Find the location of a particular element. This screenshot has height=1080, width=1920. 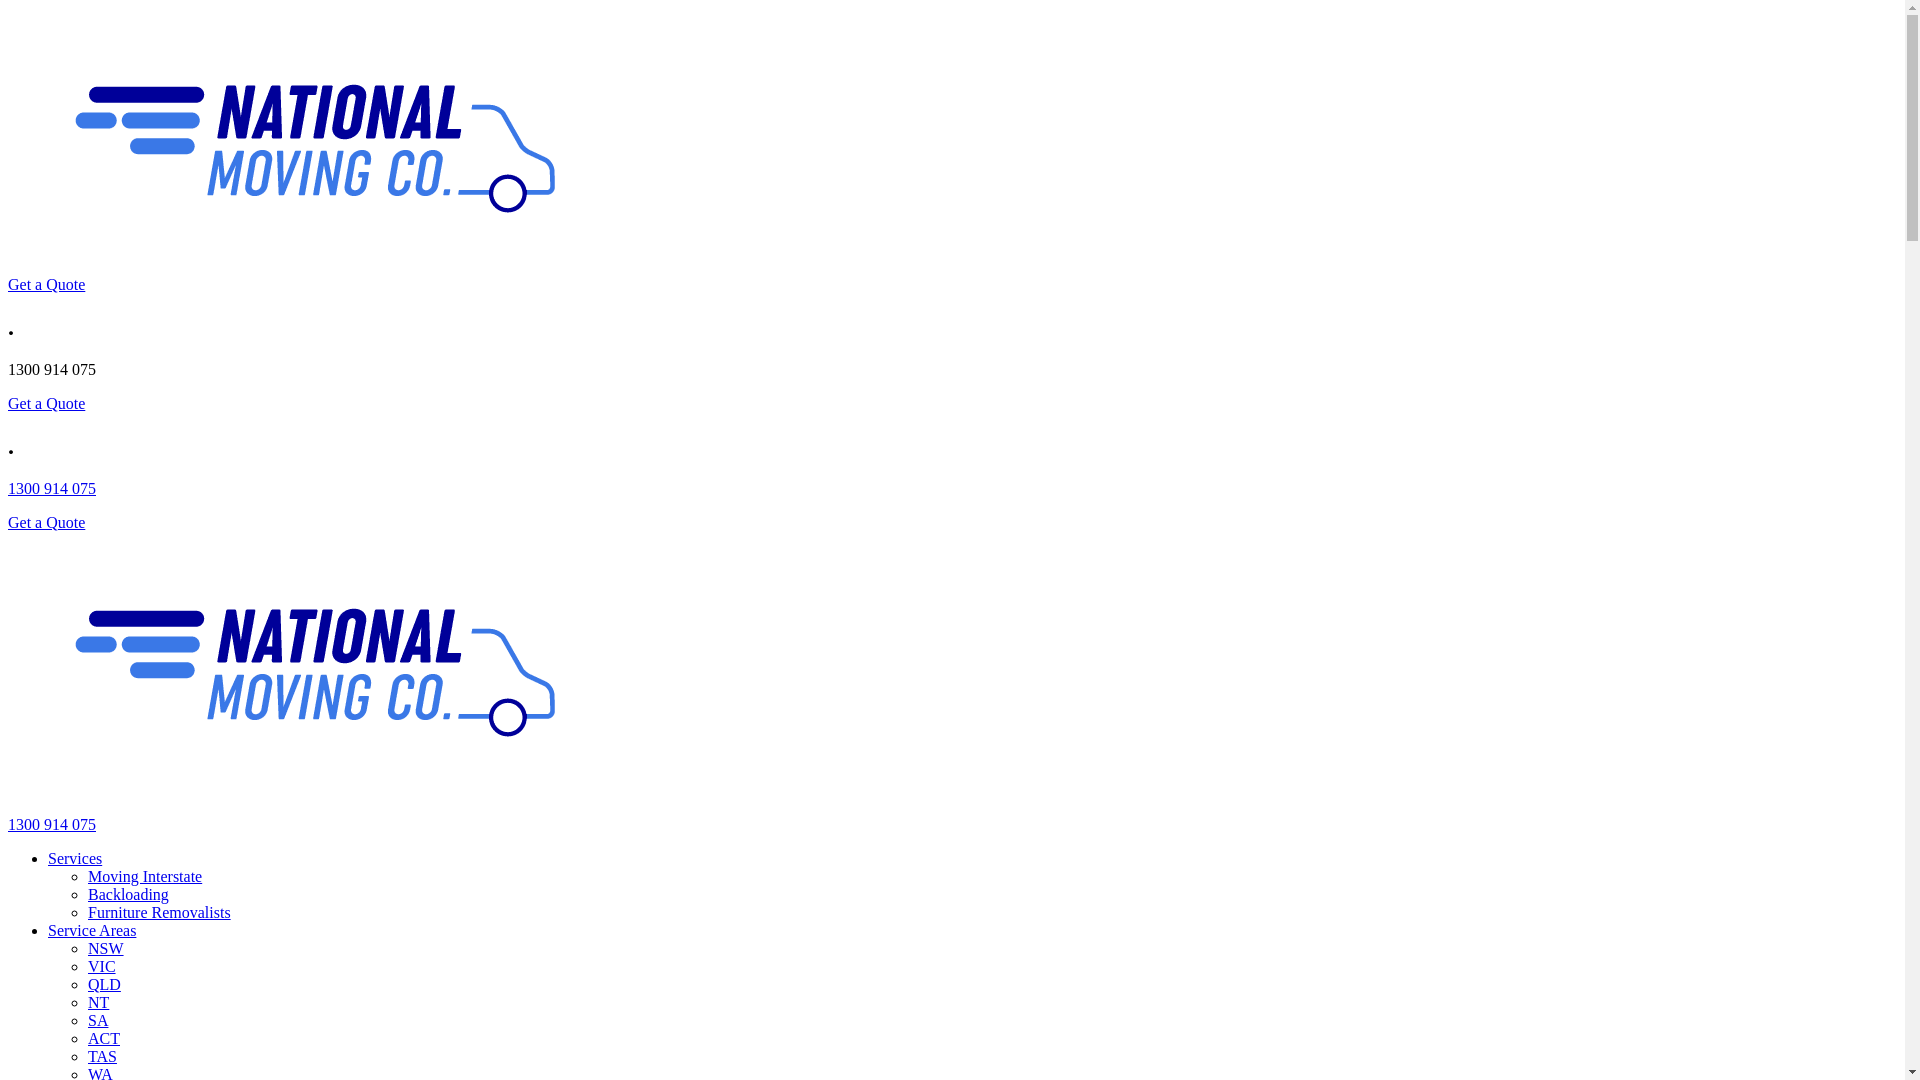

Service Areas is located at coordinates (92, 930).